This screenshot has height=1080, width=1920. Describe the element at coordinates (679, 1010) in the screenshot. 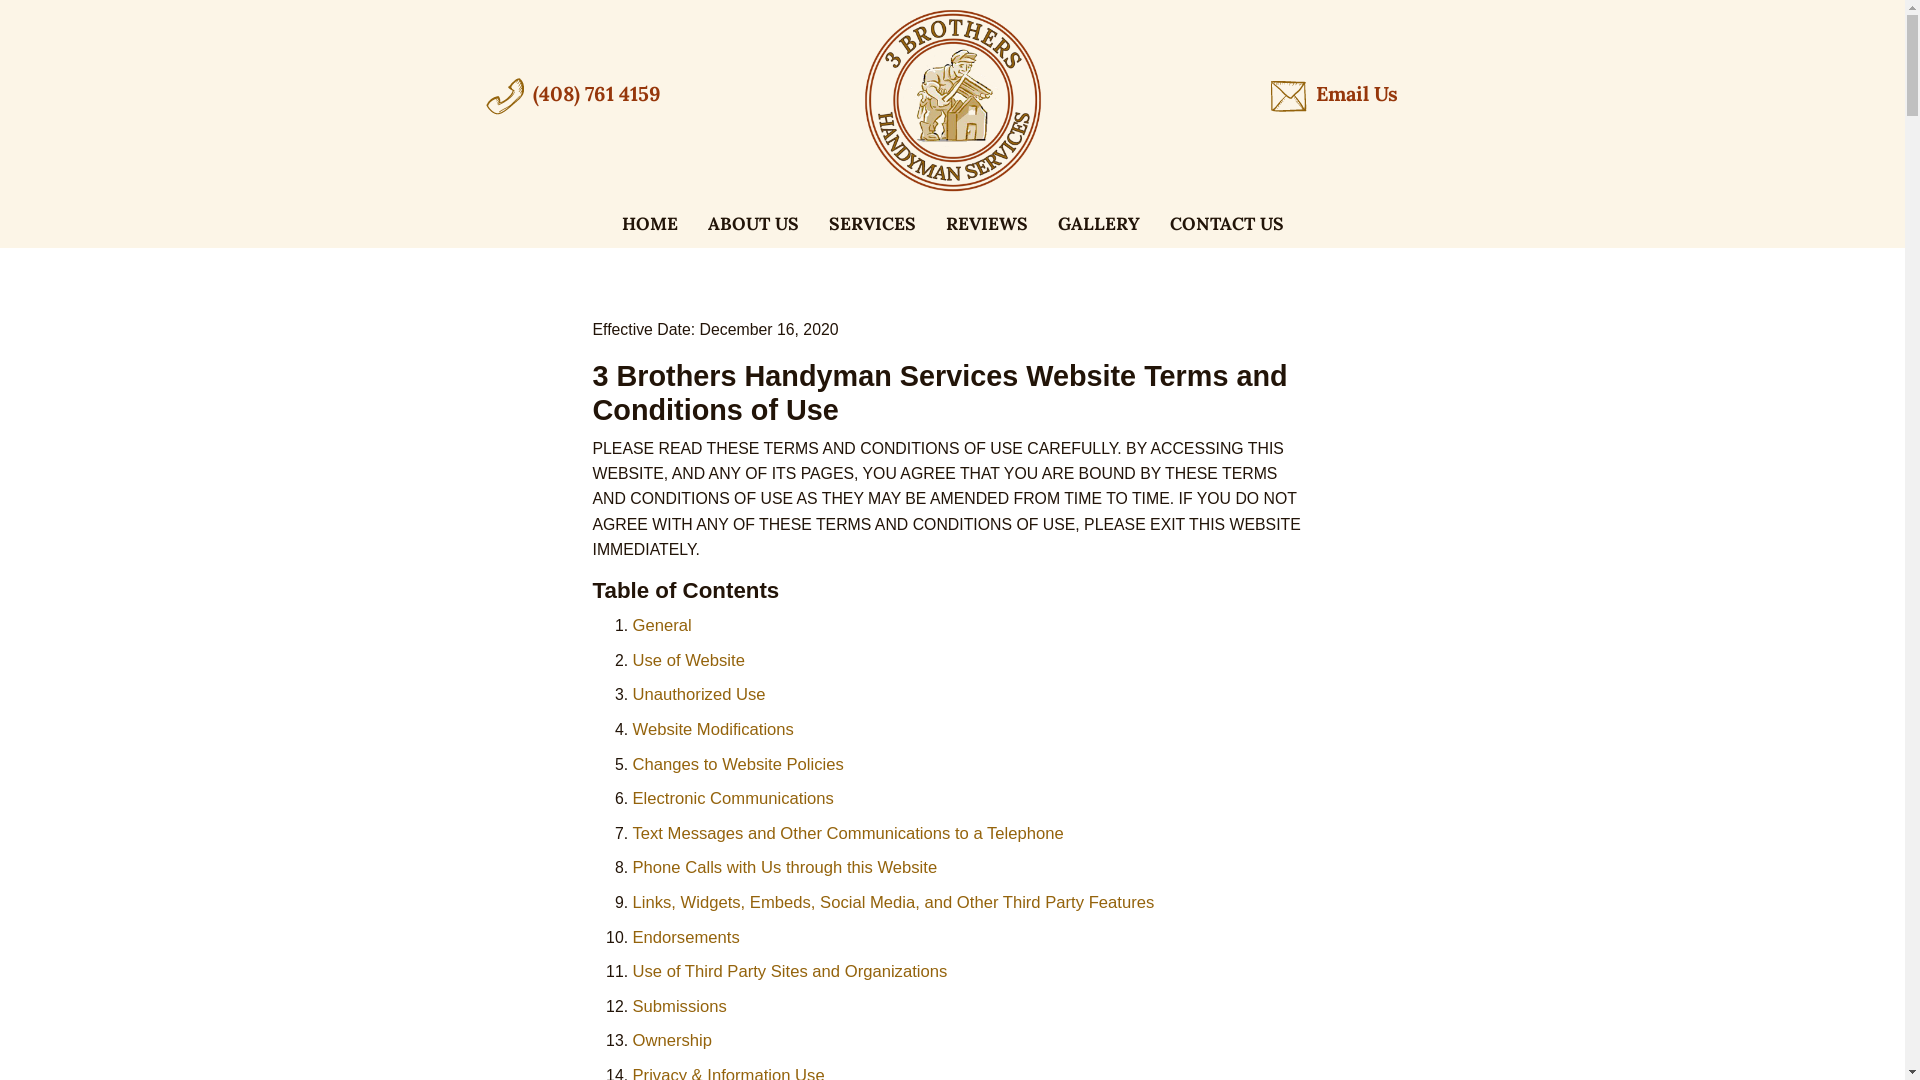

I see `Submissions` at that location.